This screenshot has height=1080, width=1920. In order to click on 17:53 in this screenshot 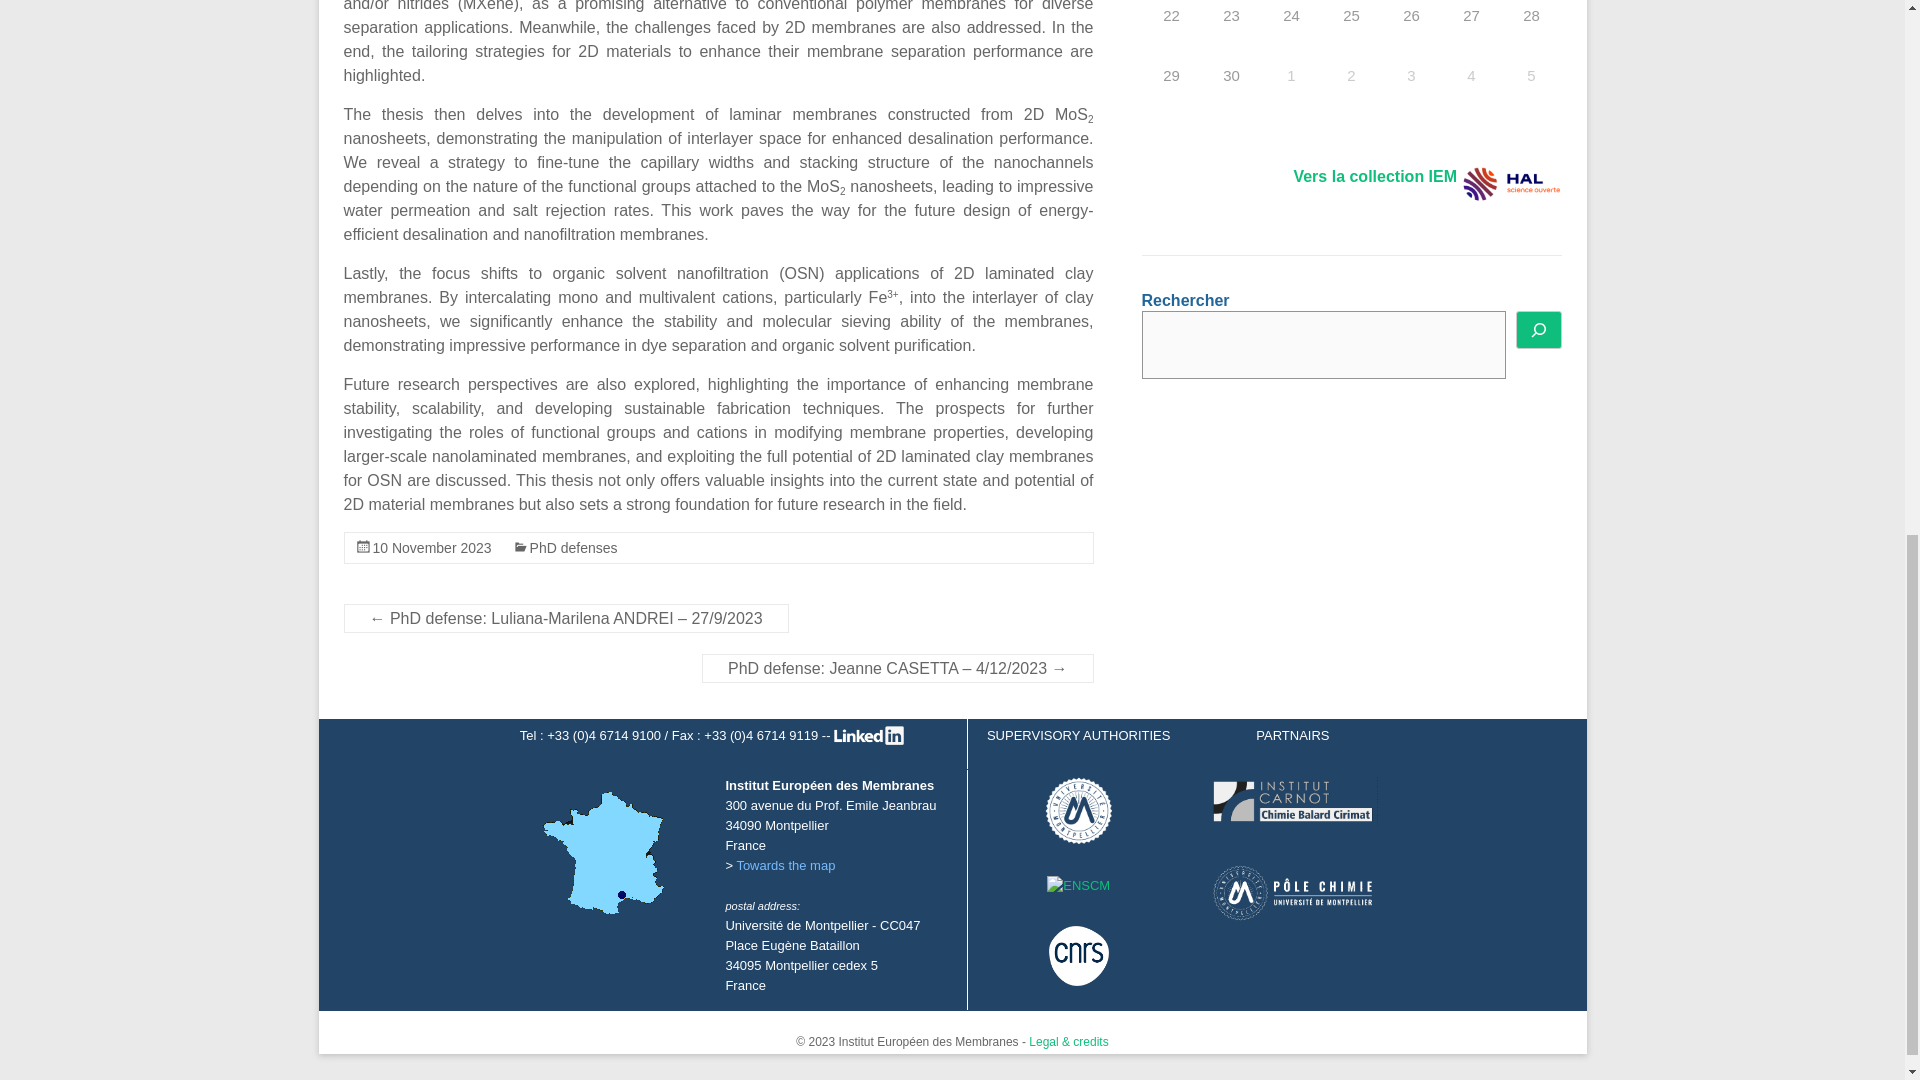, I will do `click(432, 548)`.